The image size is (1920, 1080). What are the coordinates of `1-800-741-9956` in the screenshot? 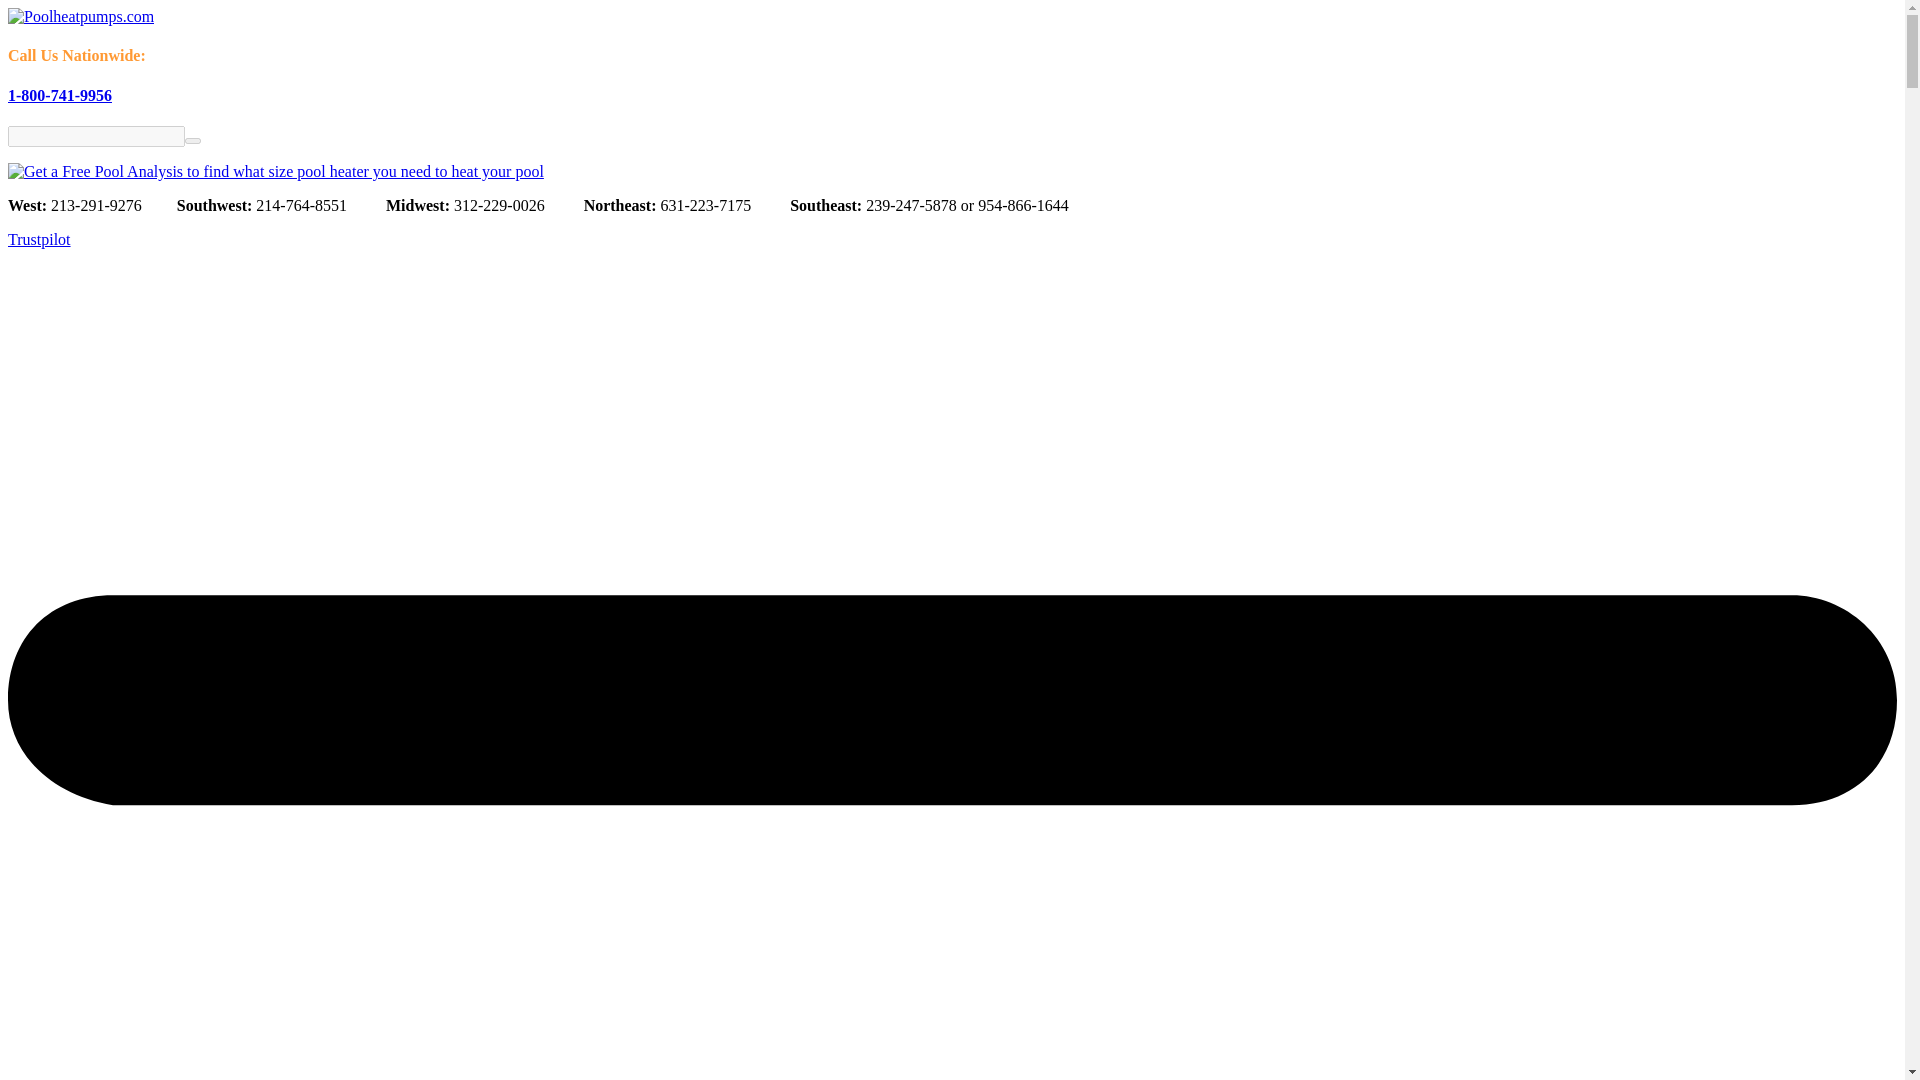 It's located at (59, 95).